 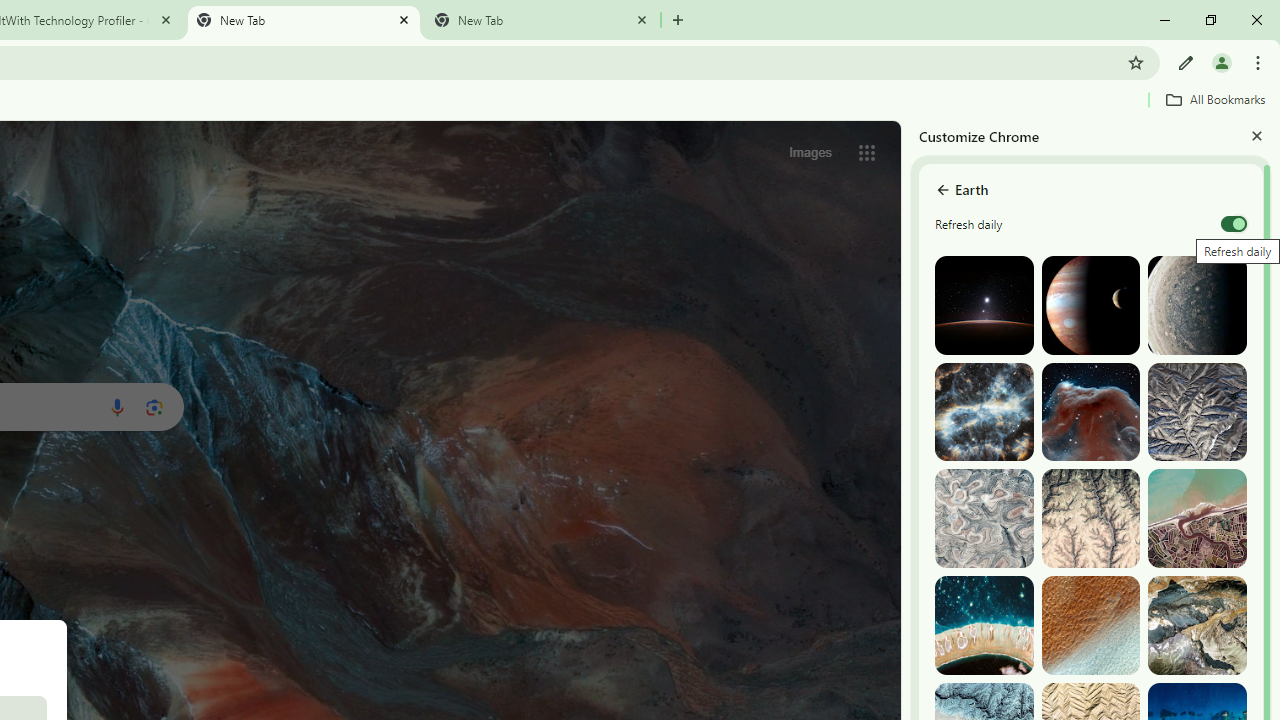 What do you see at coordinates (1186, 62) in the screenshot?
I see `Customize Chrome` at bounding box center [1186, 62].